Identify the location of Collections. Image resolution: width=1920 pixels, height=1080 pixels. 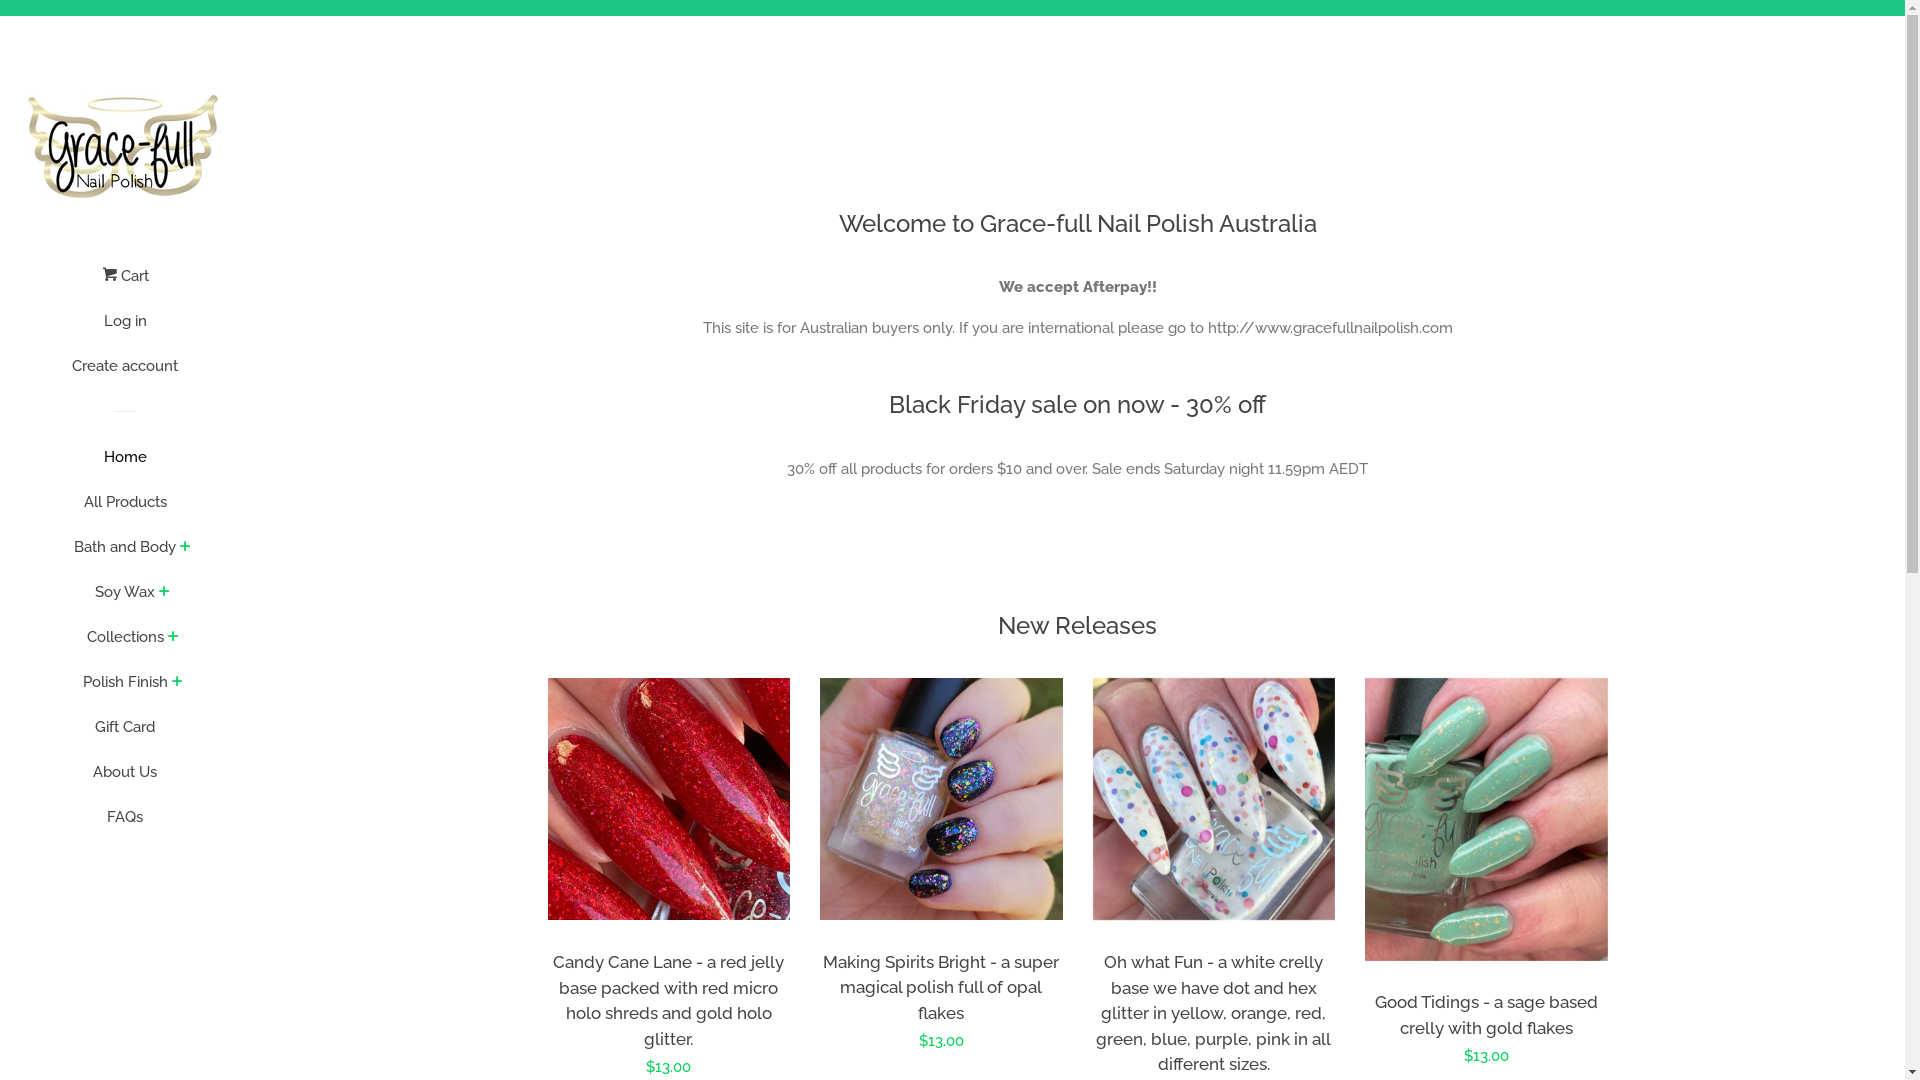
(124, 644).